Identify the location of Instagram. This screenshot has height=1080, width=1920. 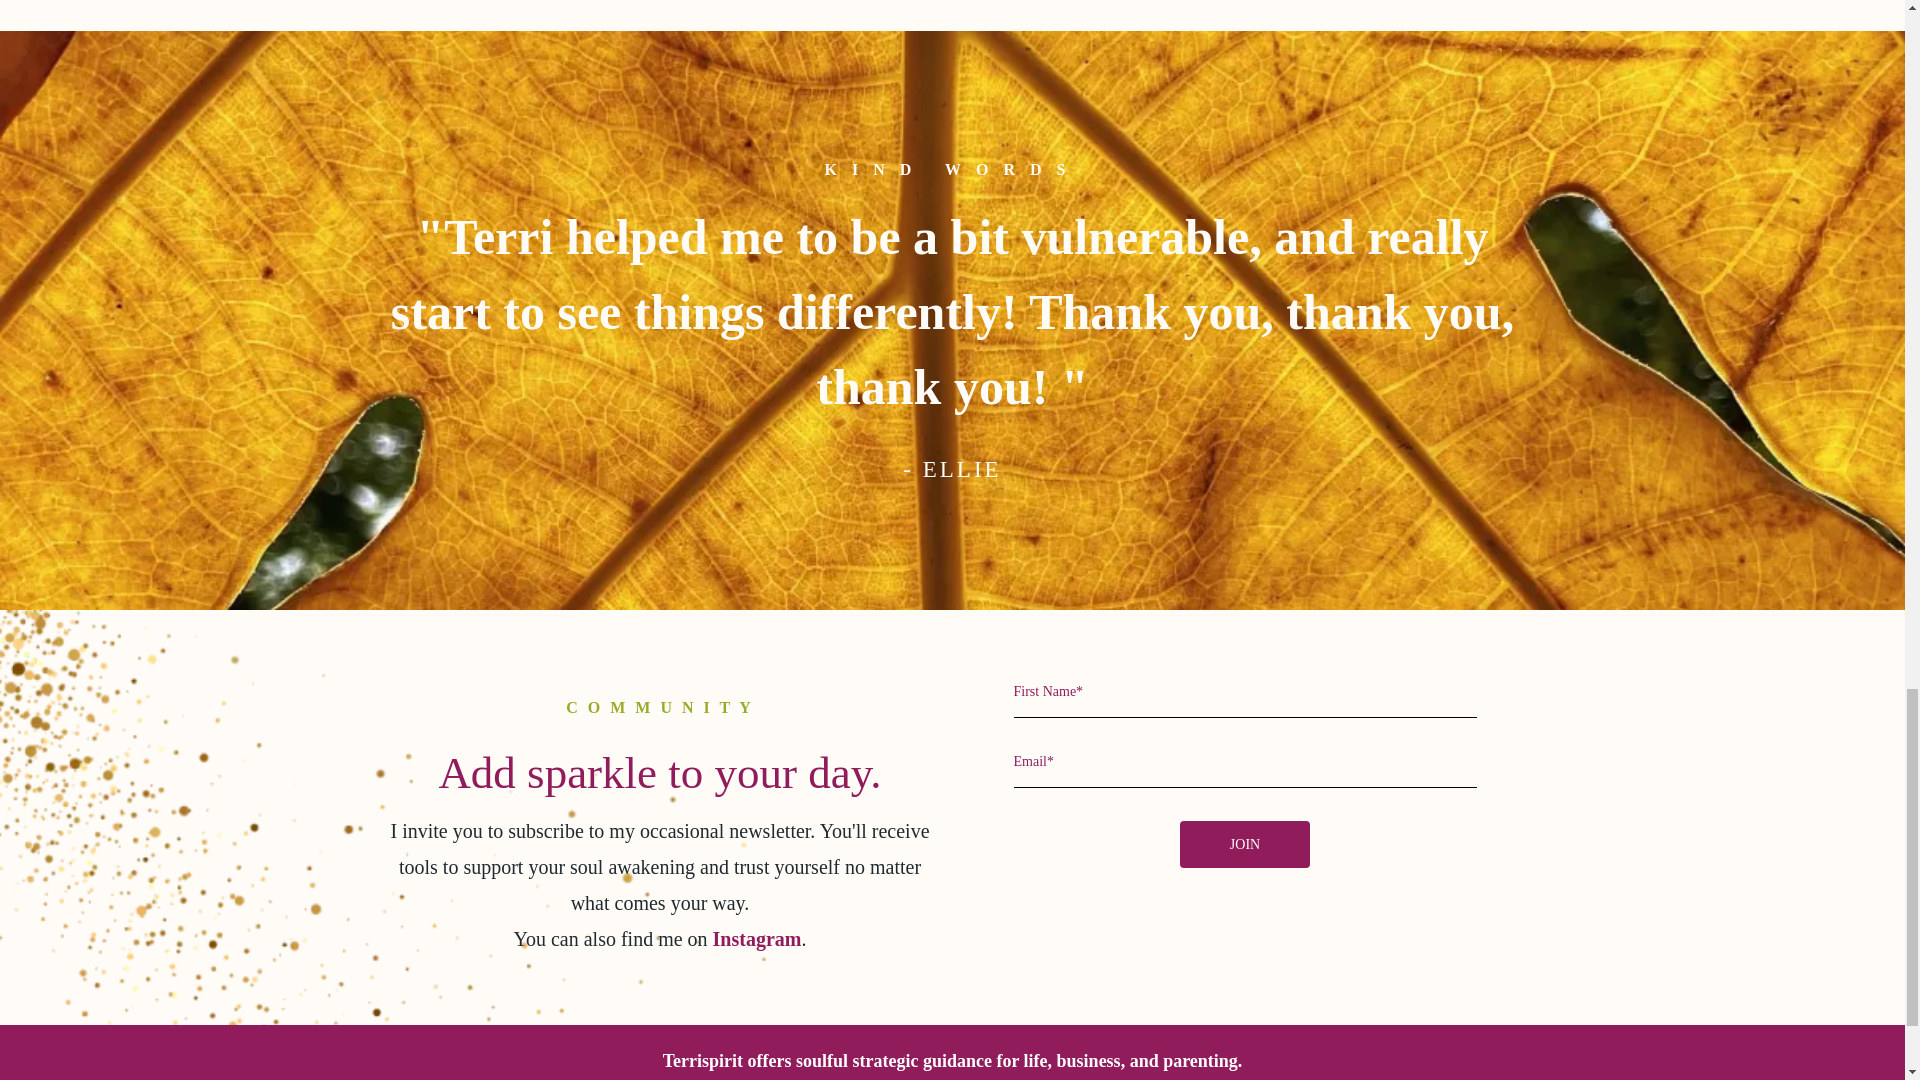
(757, 938).